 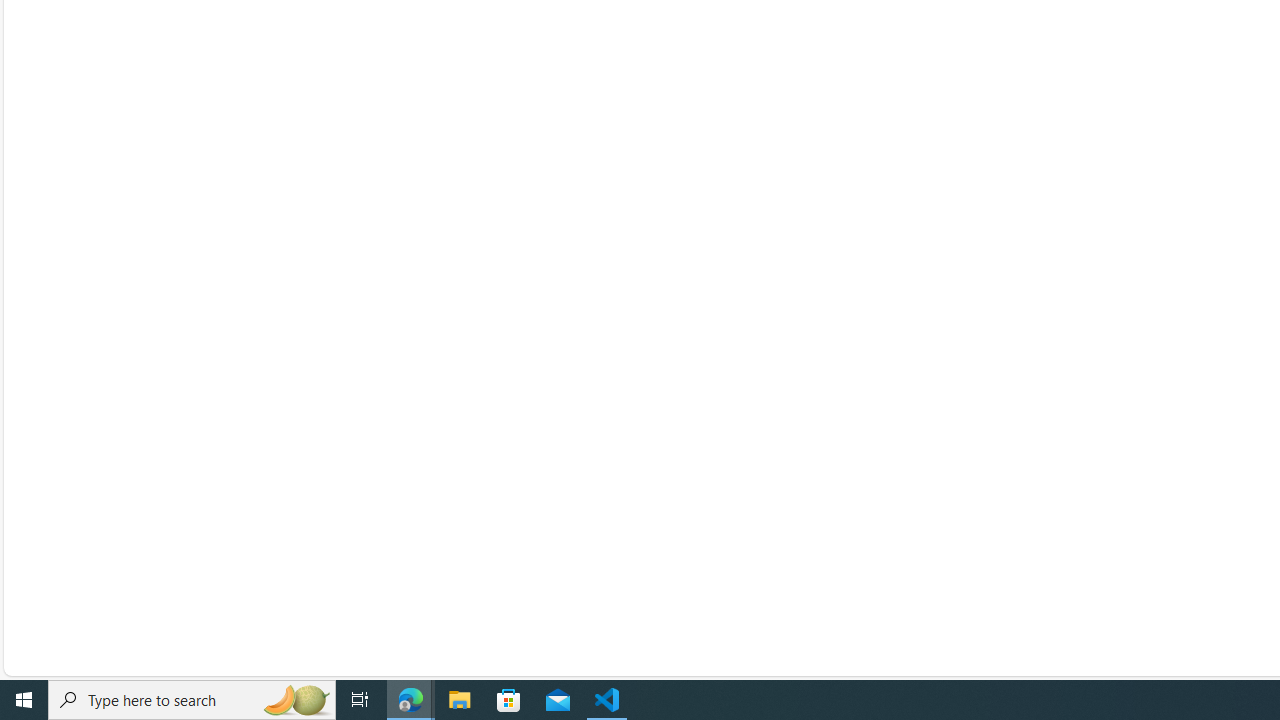 What do you see at coordinates (860, 404) in the screenshot?
I see `Microsoft Store support` at bounding box center [860, 404].